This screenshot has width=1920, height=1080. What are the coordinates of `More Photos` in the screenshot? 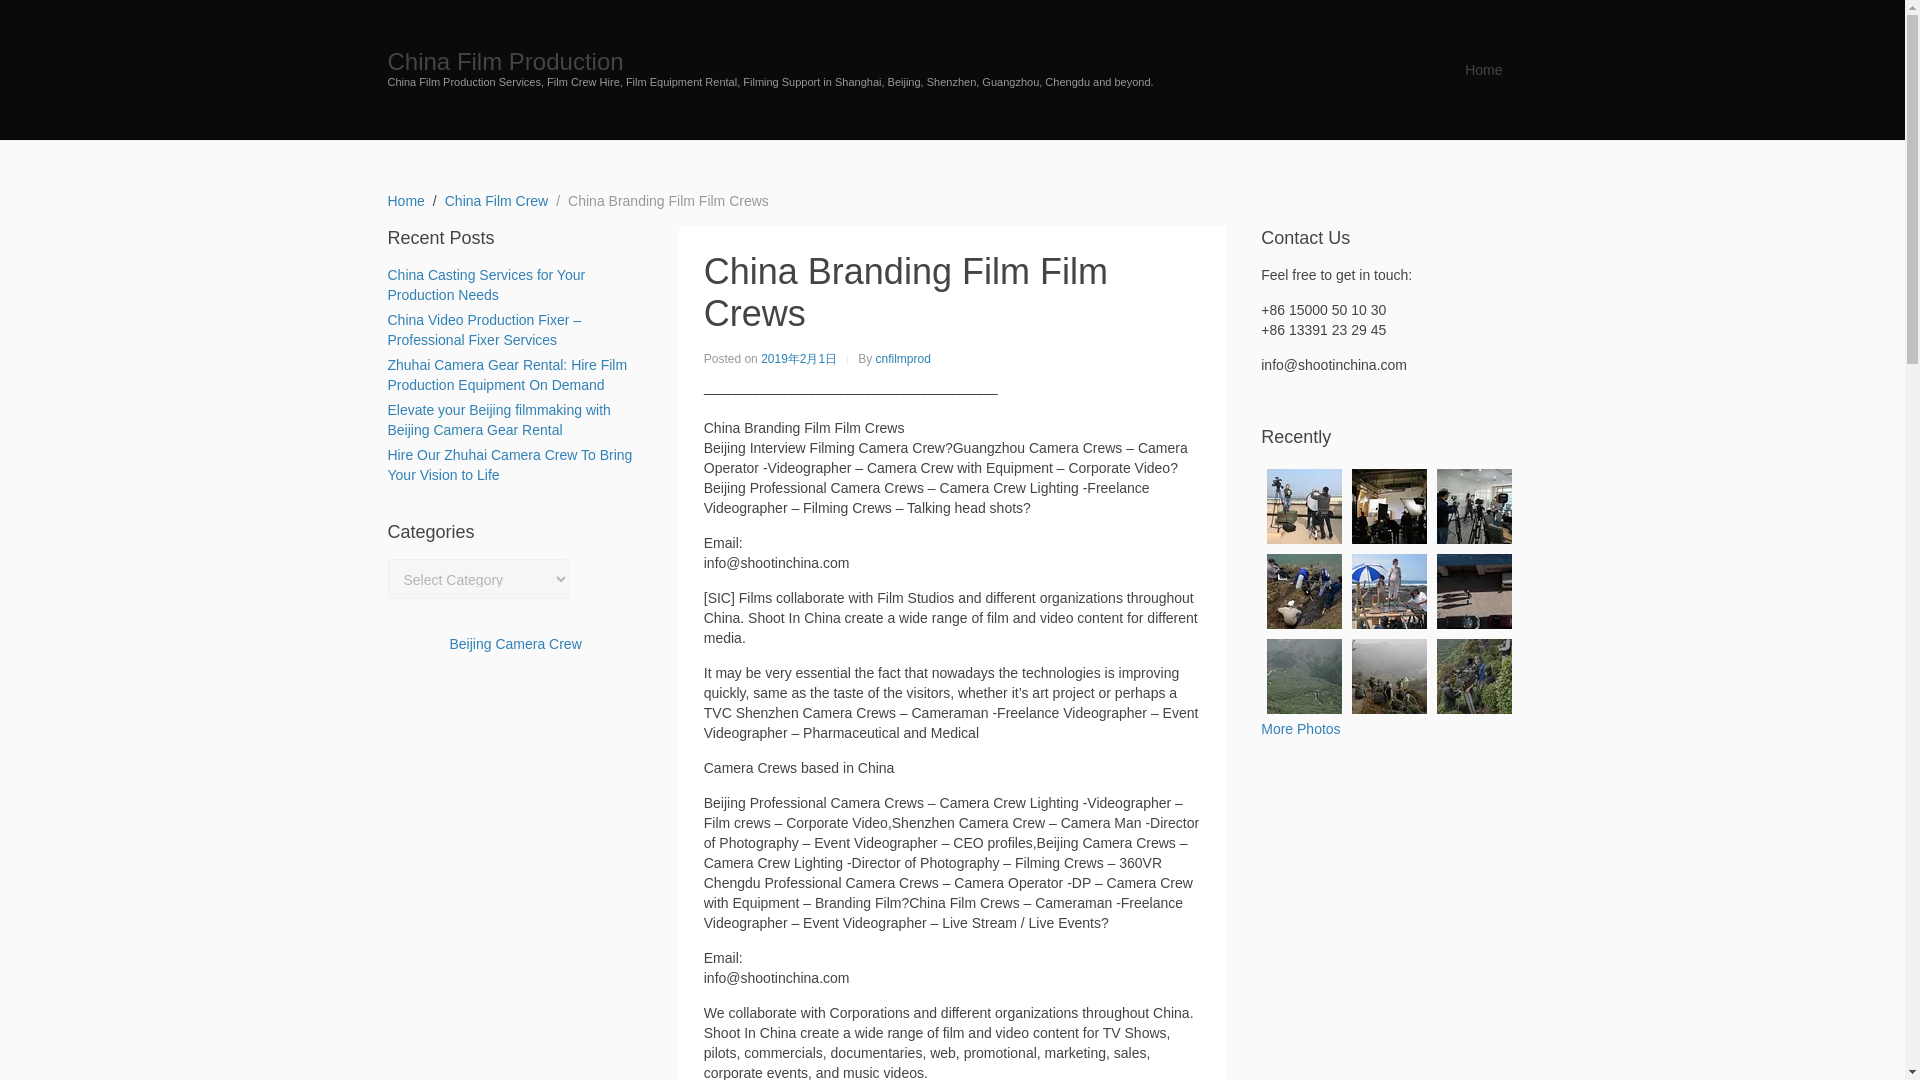 It's located at (1300, 728).